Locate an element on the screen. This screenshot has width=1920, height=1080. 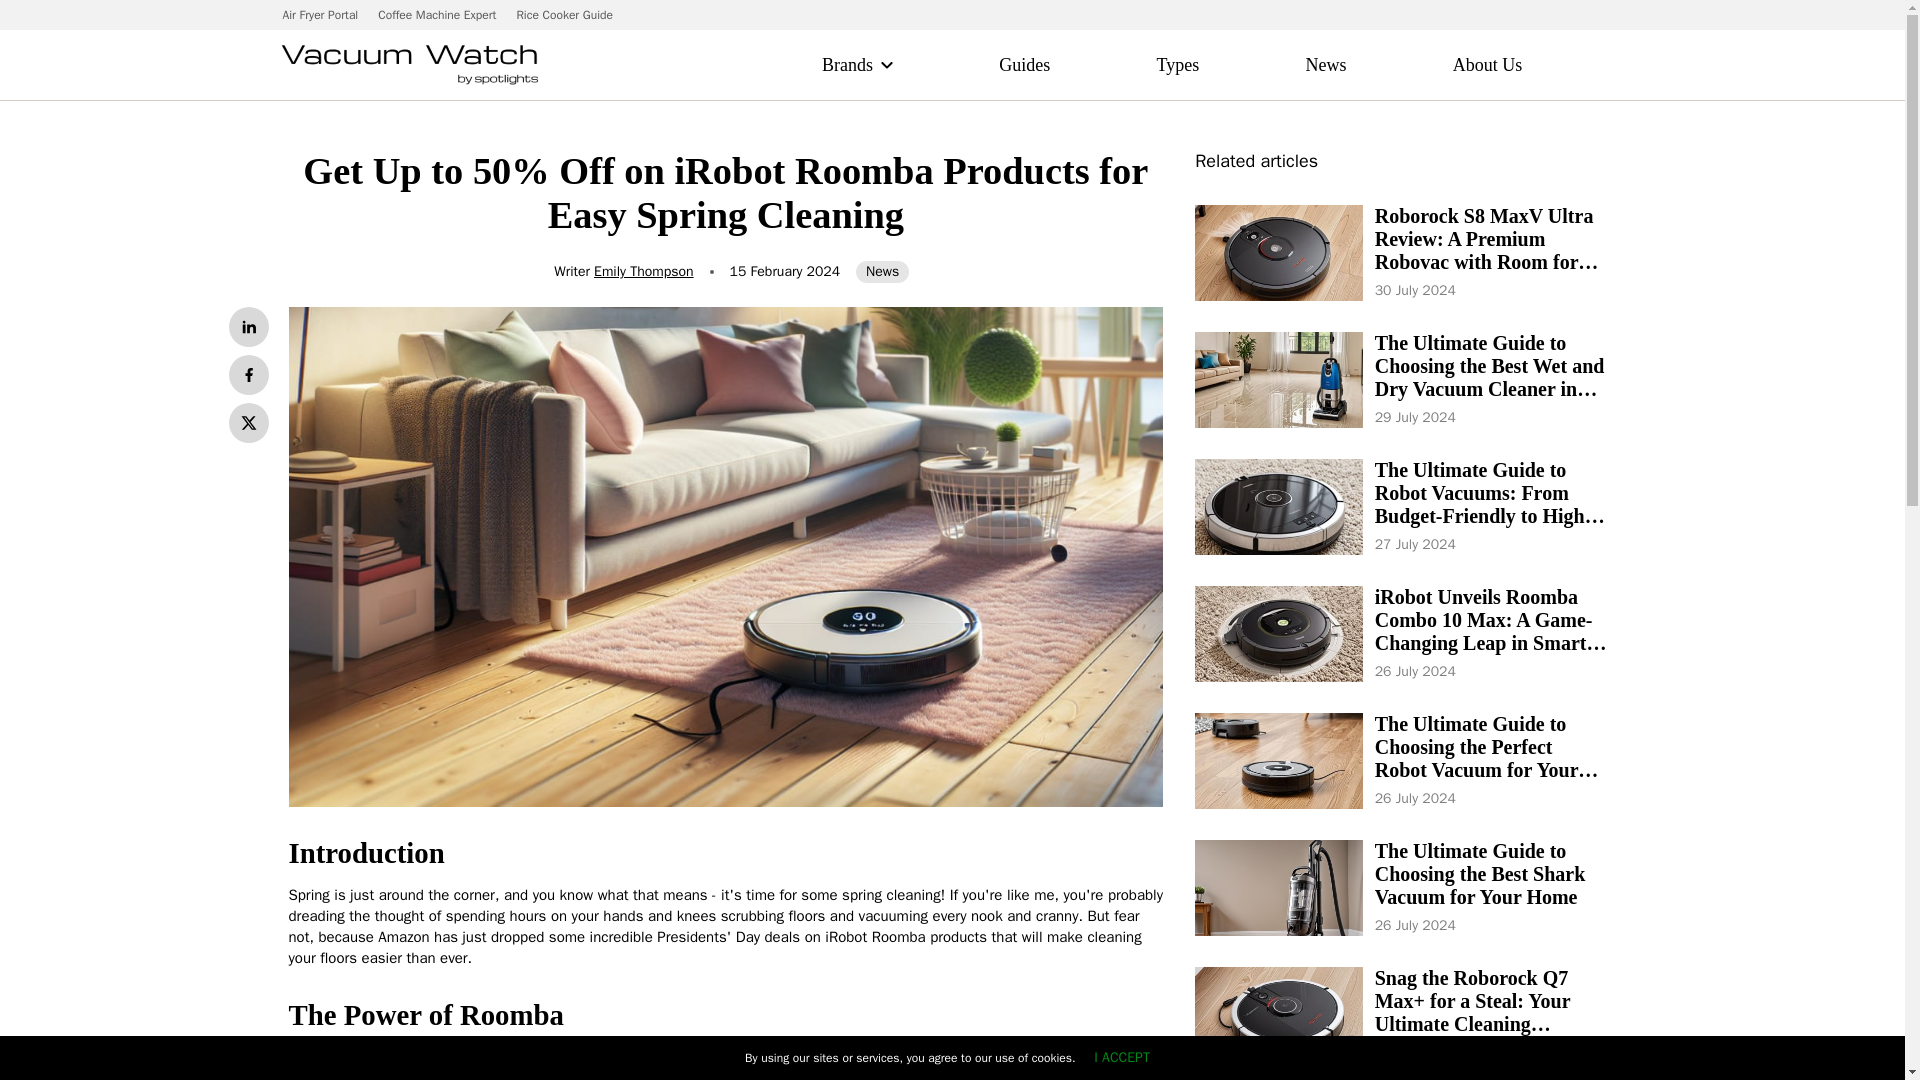
Types is located at coordinates (1178, 64).